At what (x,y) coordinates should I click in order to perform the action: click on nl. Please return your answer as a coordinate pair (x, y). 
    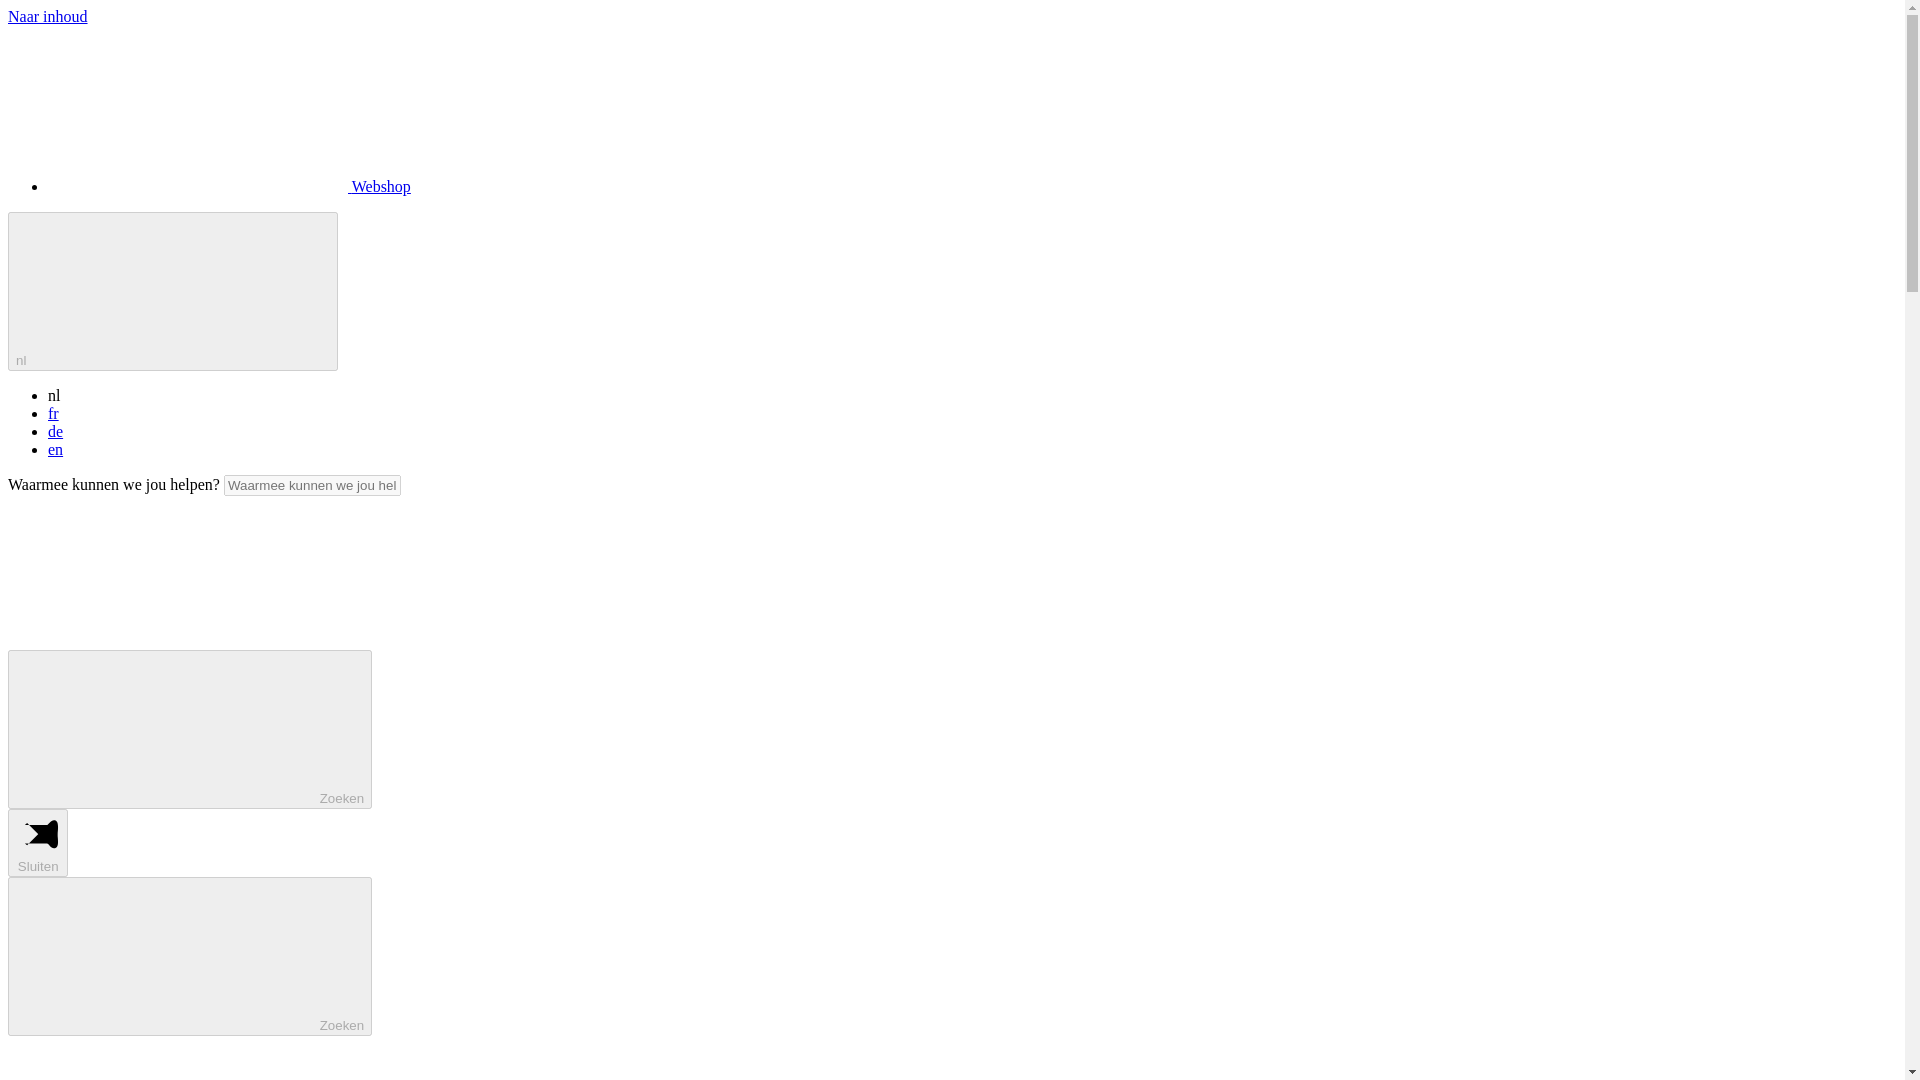
    Looking at the image, I should click on (172, 291).